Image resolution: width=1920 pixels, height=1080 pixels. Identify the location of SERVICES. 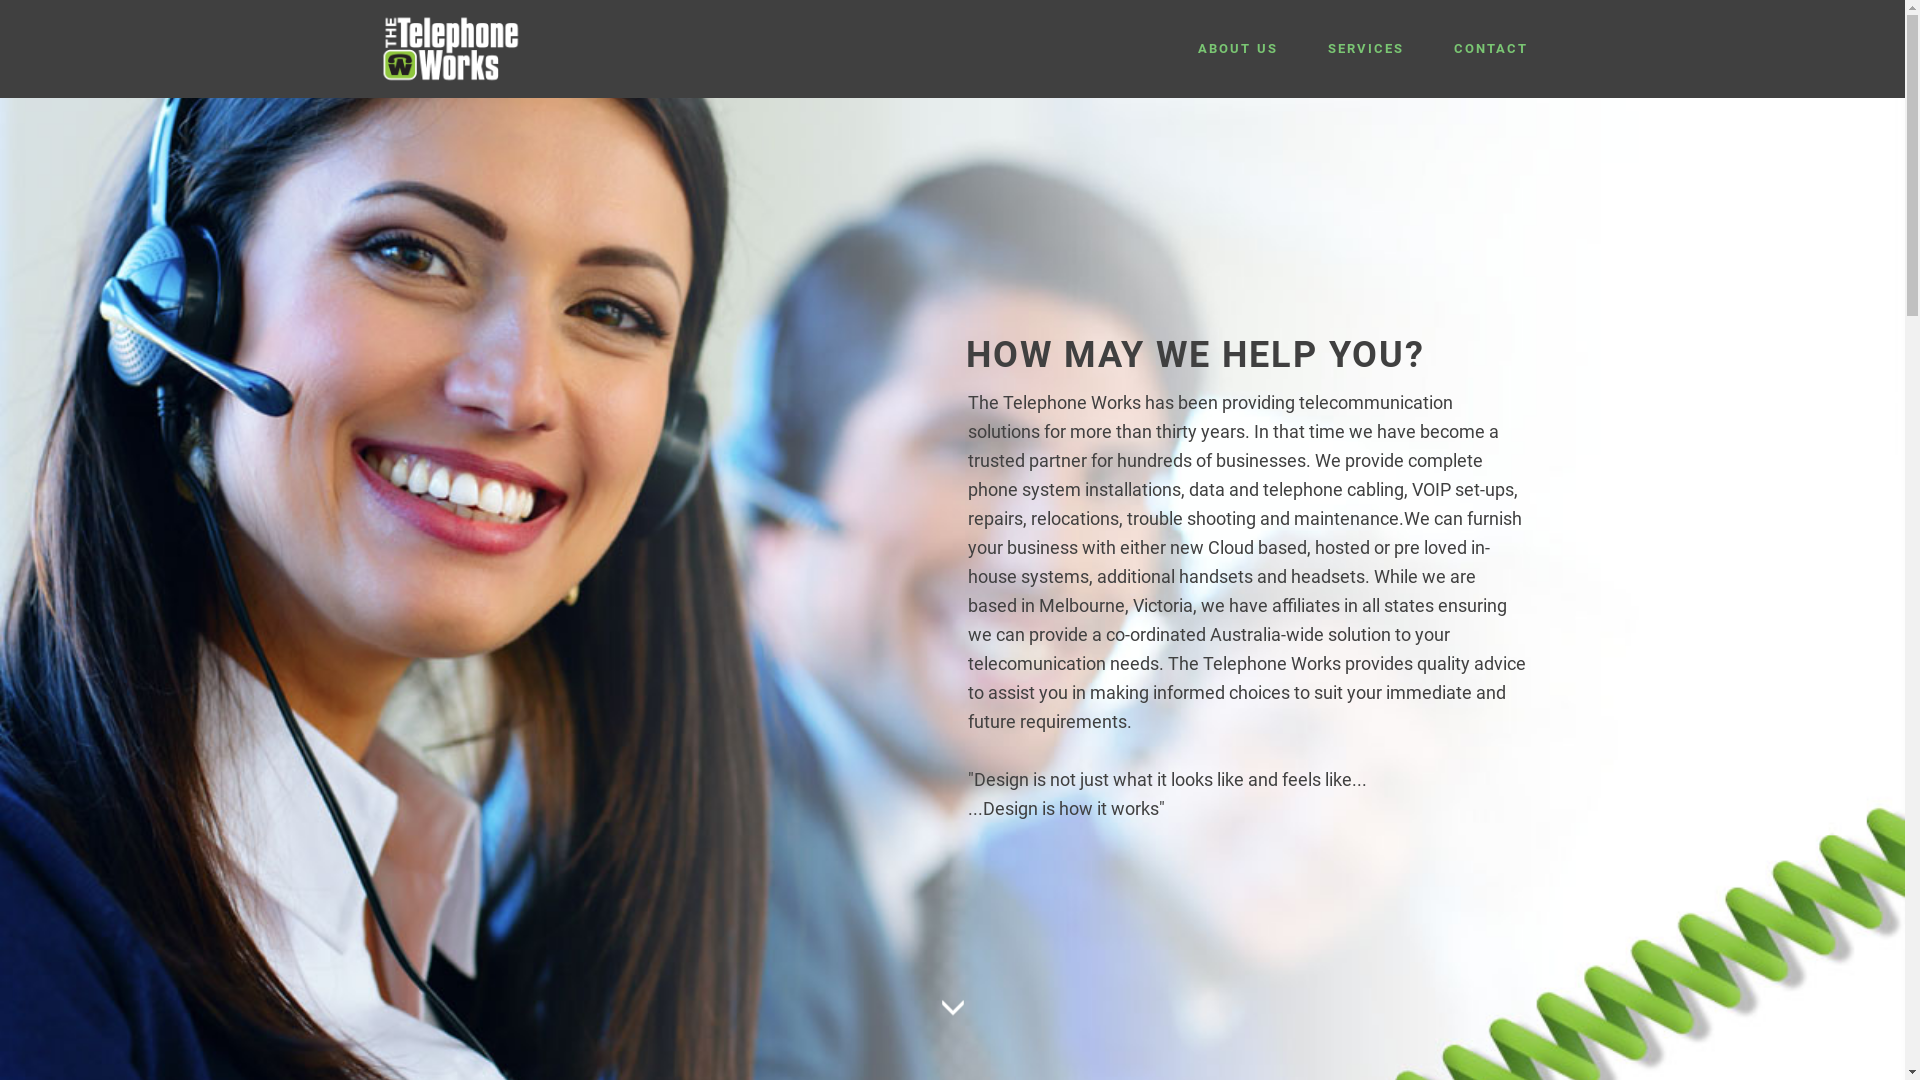
(1366, 49).